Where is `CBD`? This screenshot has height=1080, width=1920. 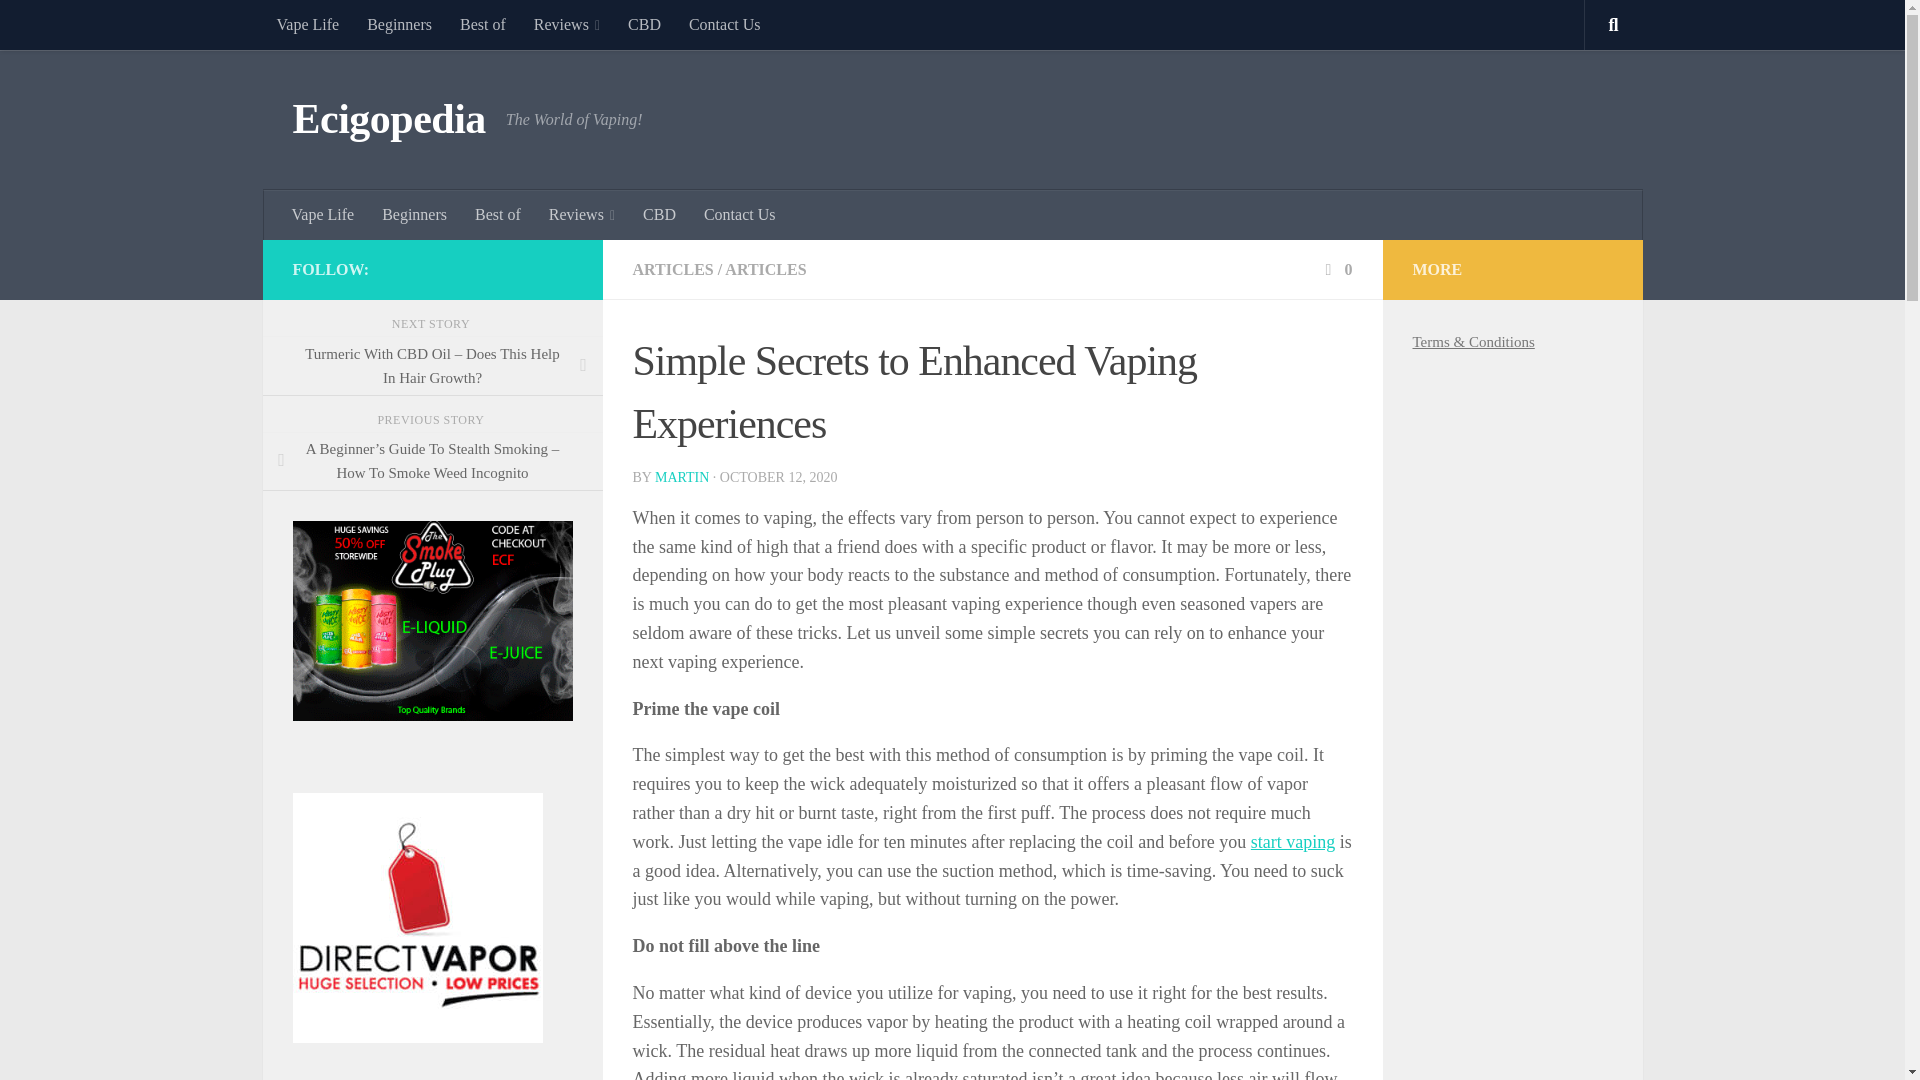 CBD is located at coordinates (644, 24).